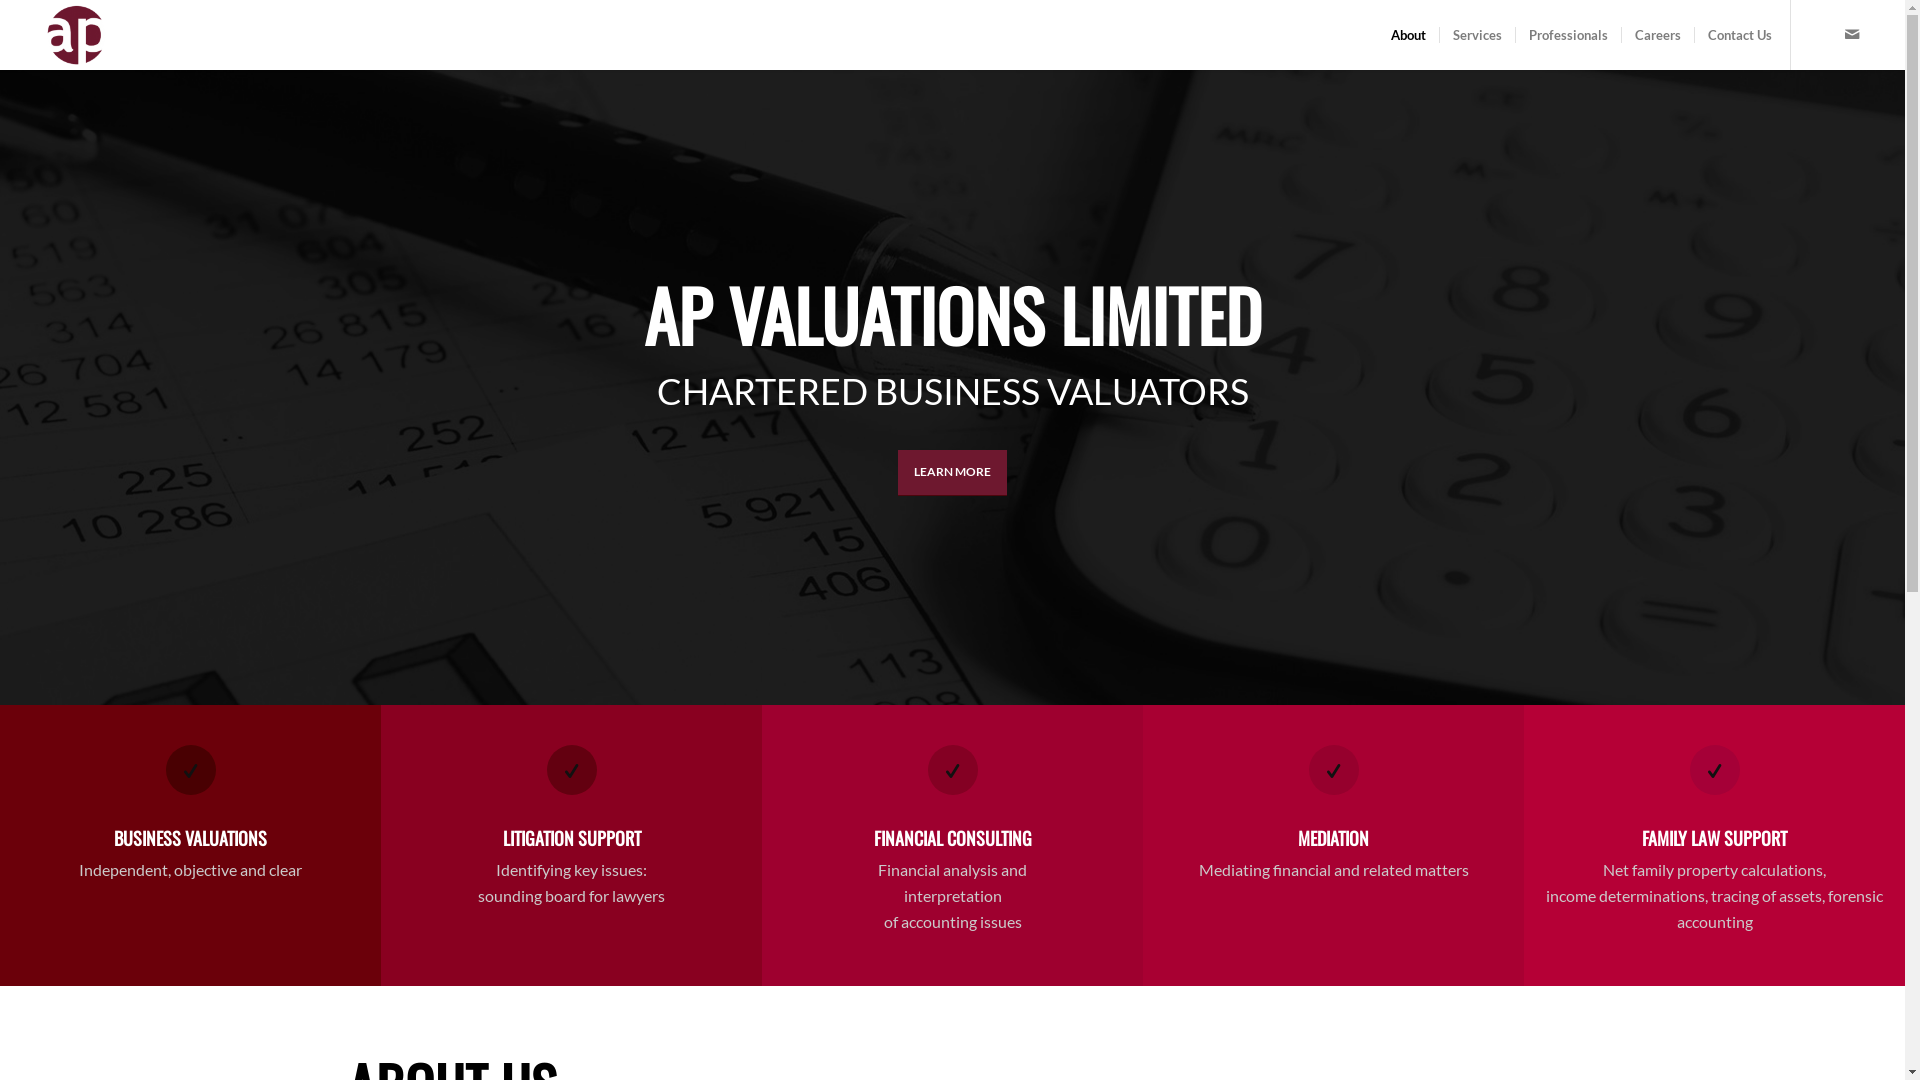 The height and width of the screenshot is (1080, 1920). What do you see at coordinates (1822, 34) in the screenshot?
I see `LinkedIn` at bounding box center [1822, 34].